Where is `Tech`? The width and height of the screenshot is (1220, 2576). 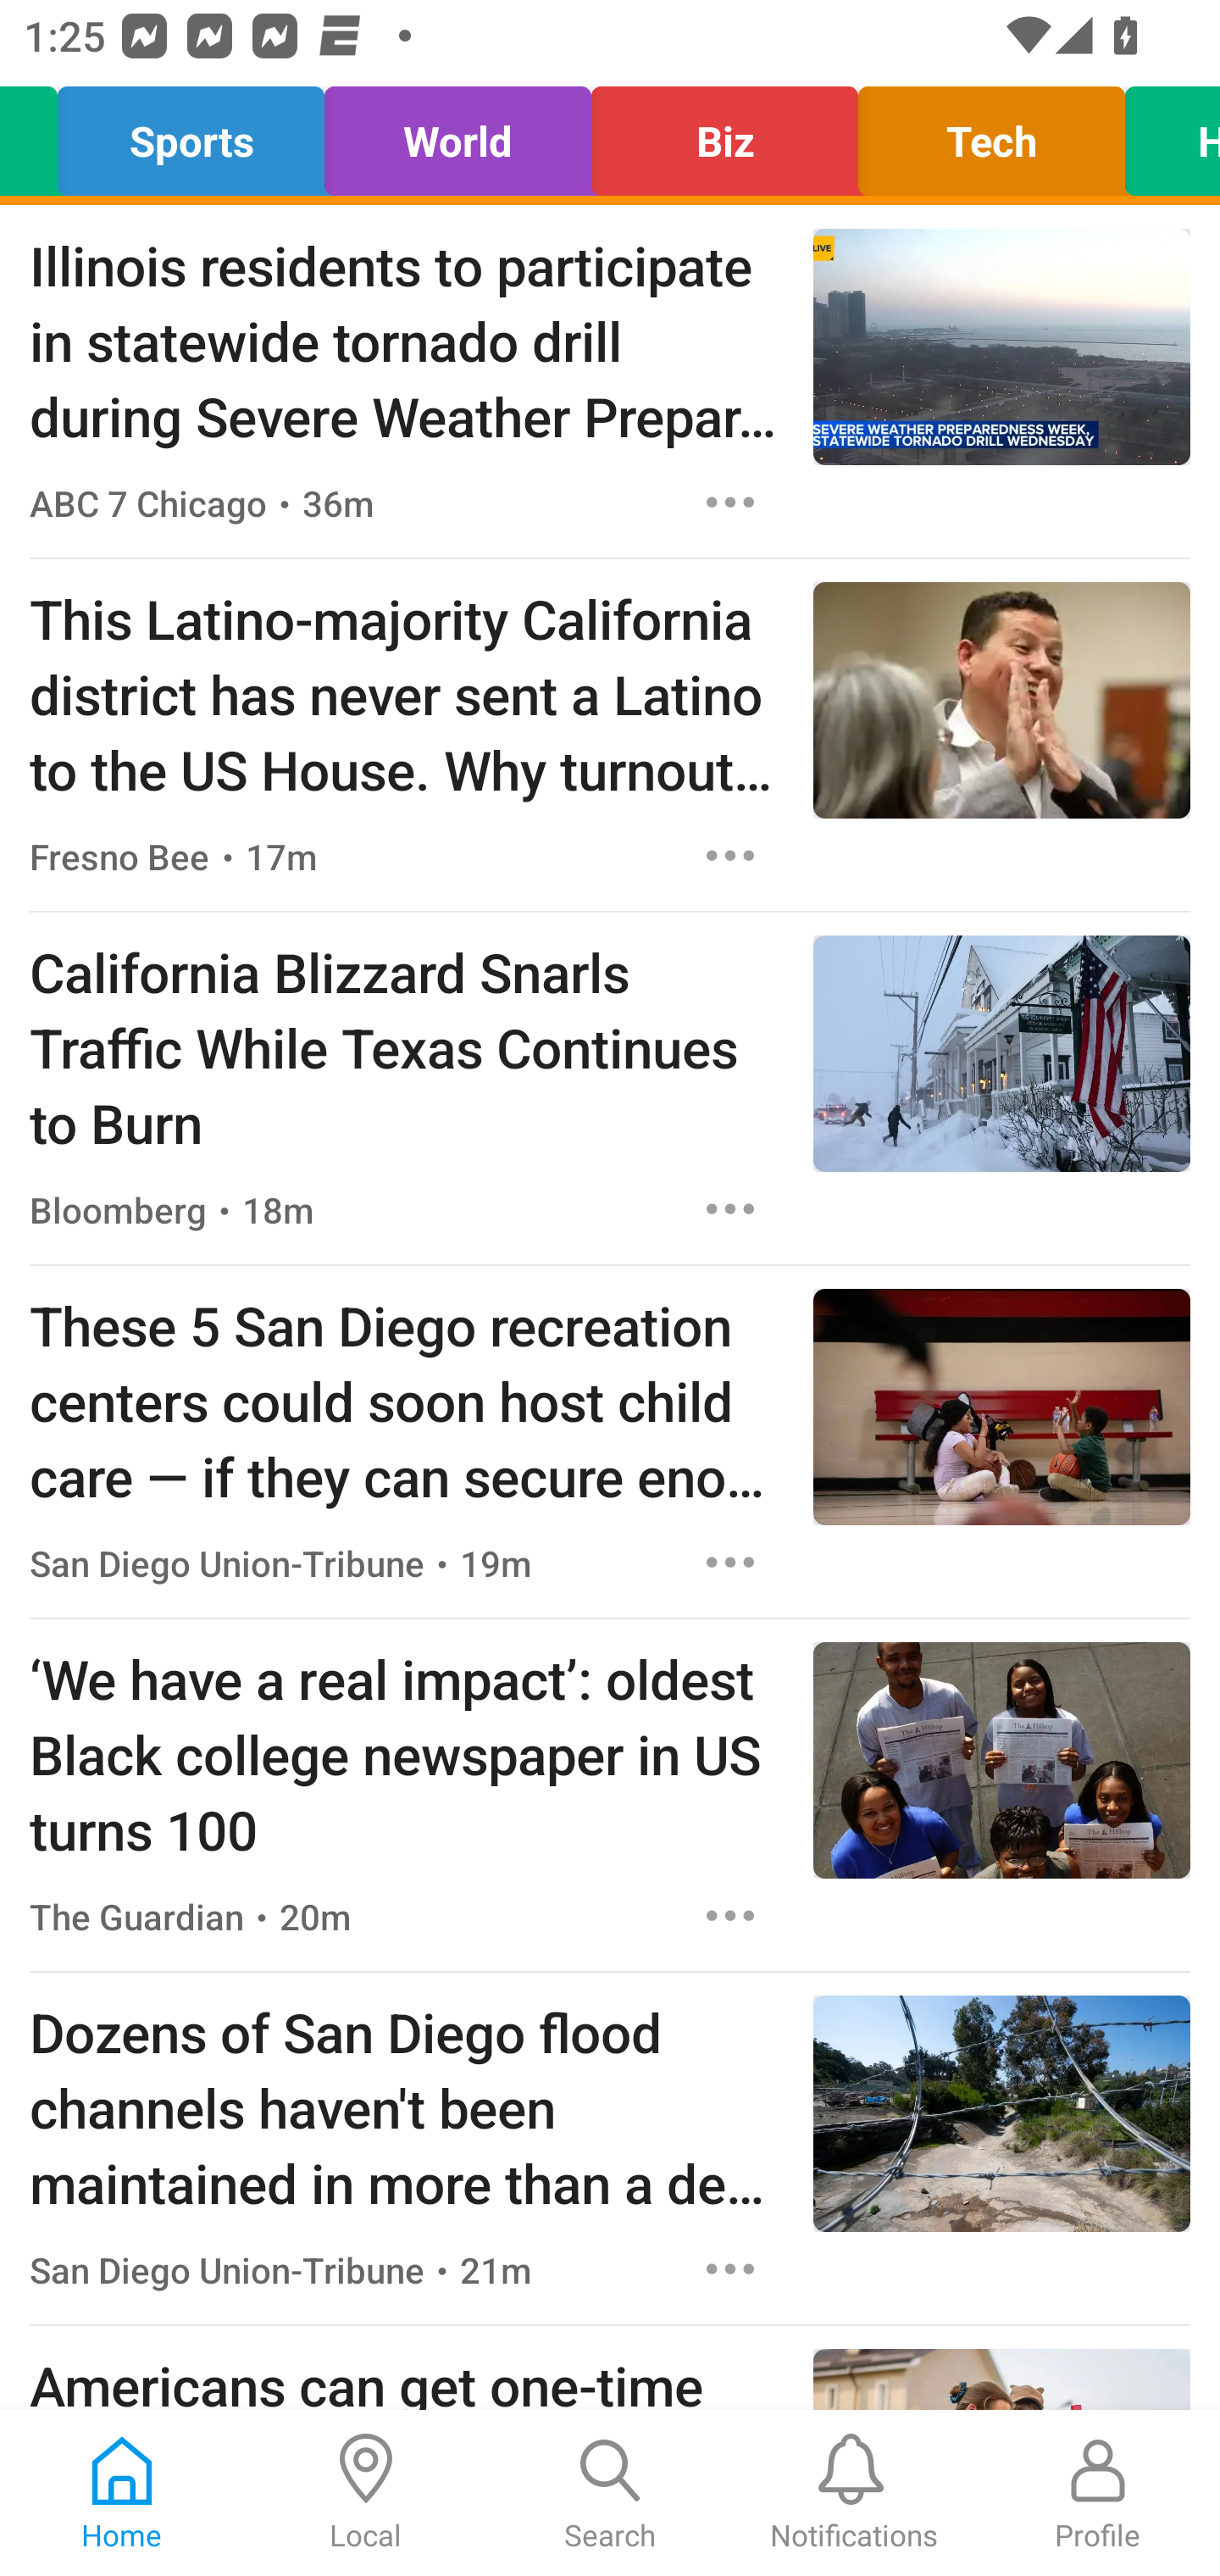 Tech is located at coordinates (991, 134).